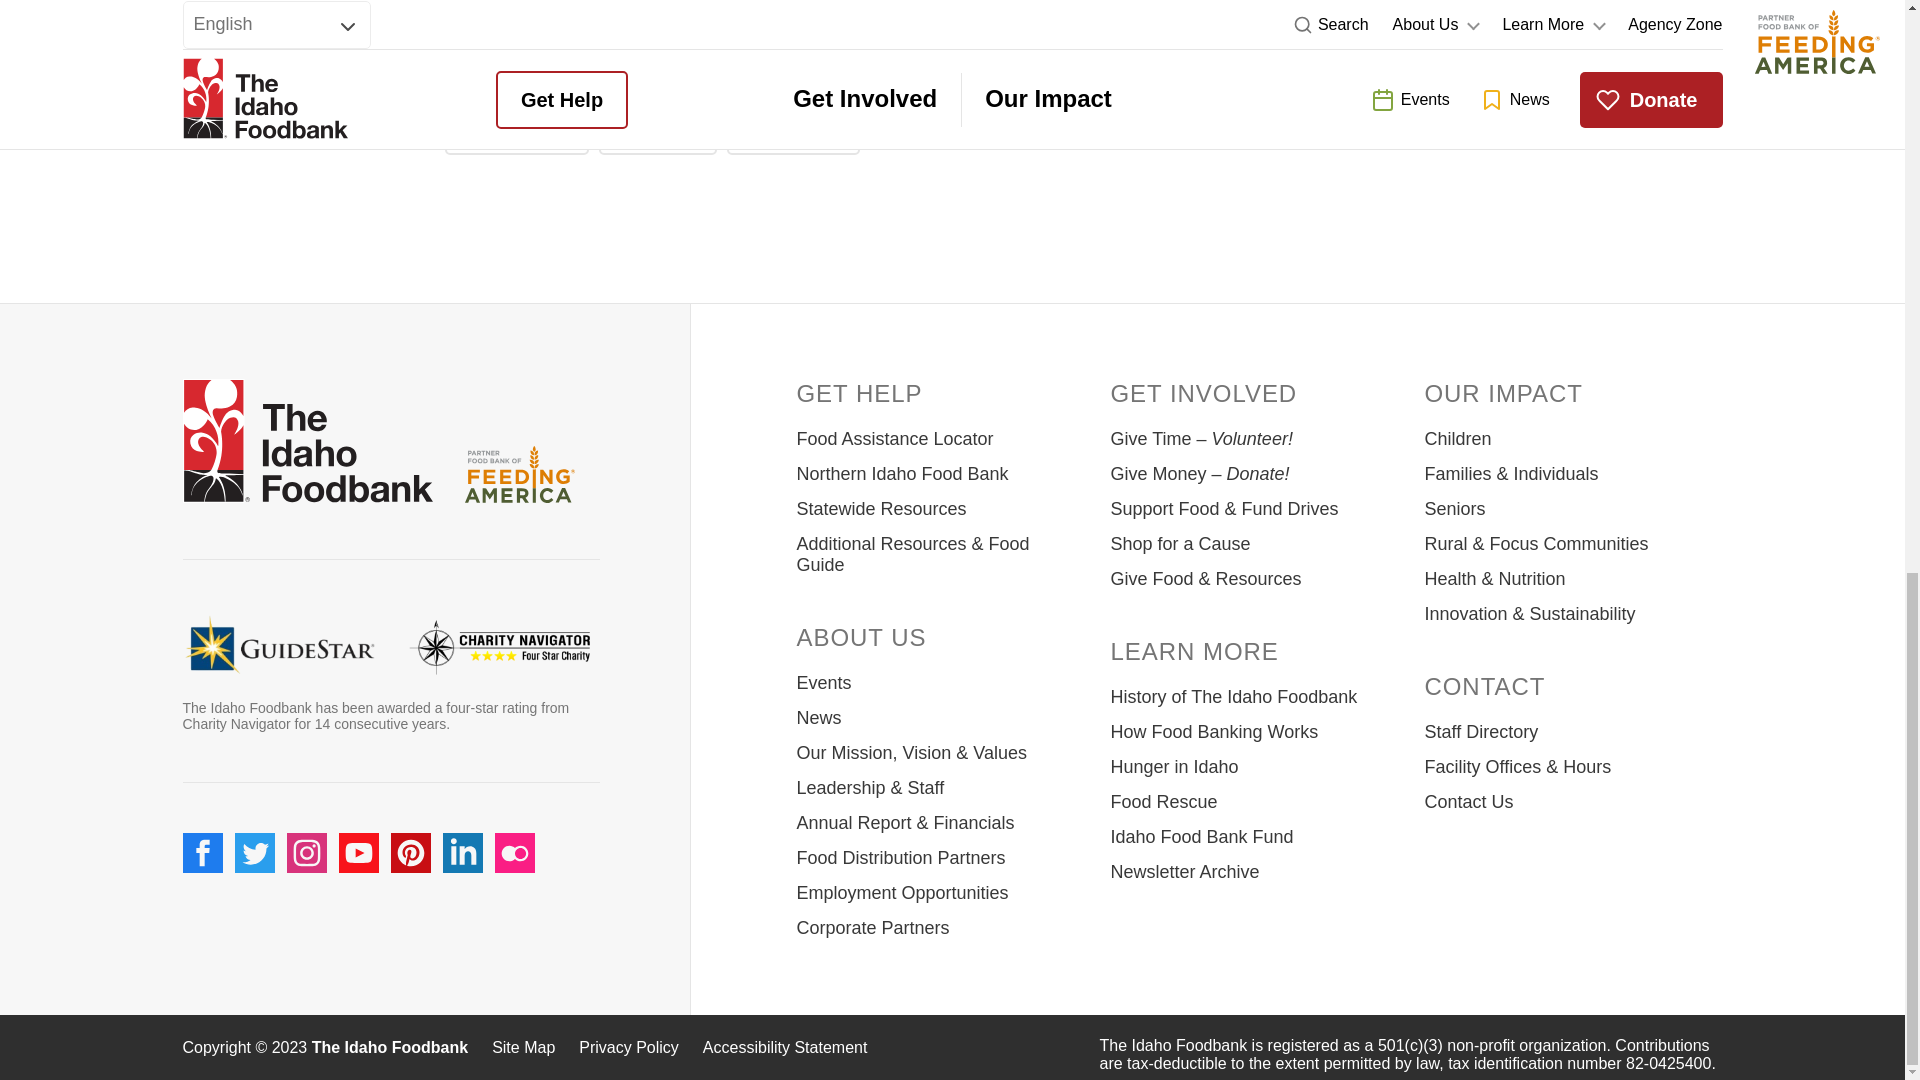 Image resolution: width=1920 pixels, height=1080 pixels. I want to click on Share: LinkedIn, so click(794, 132).